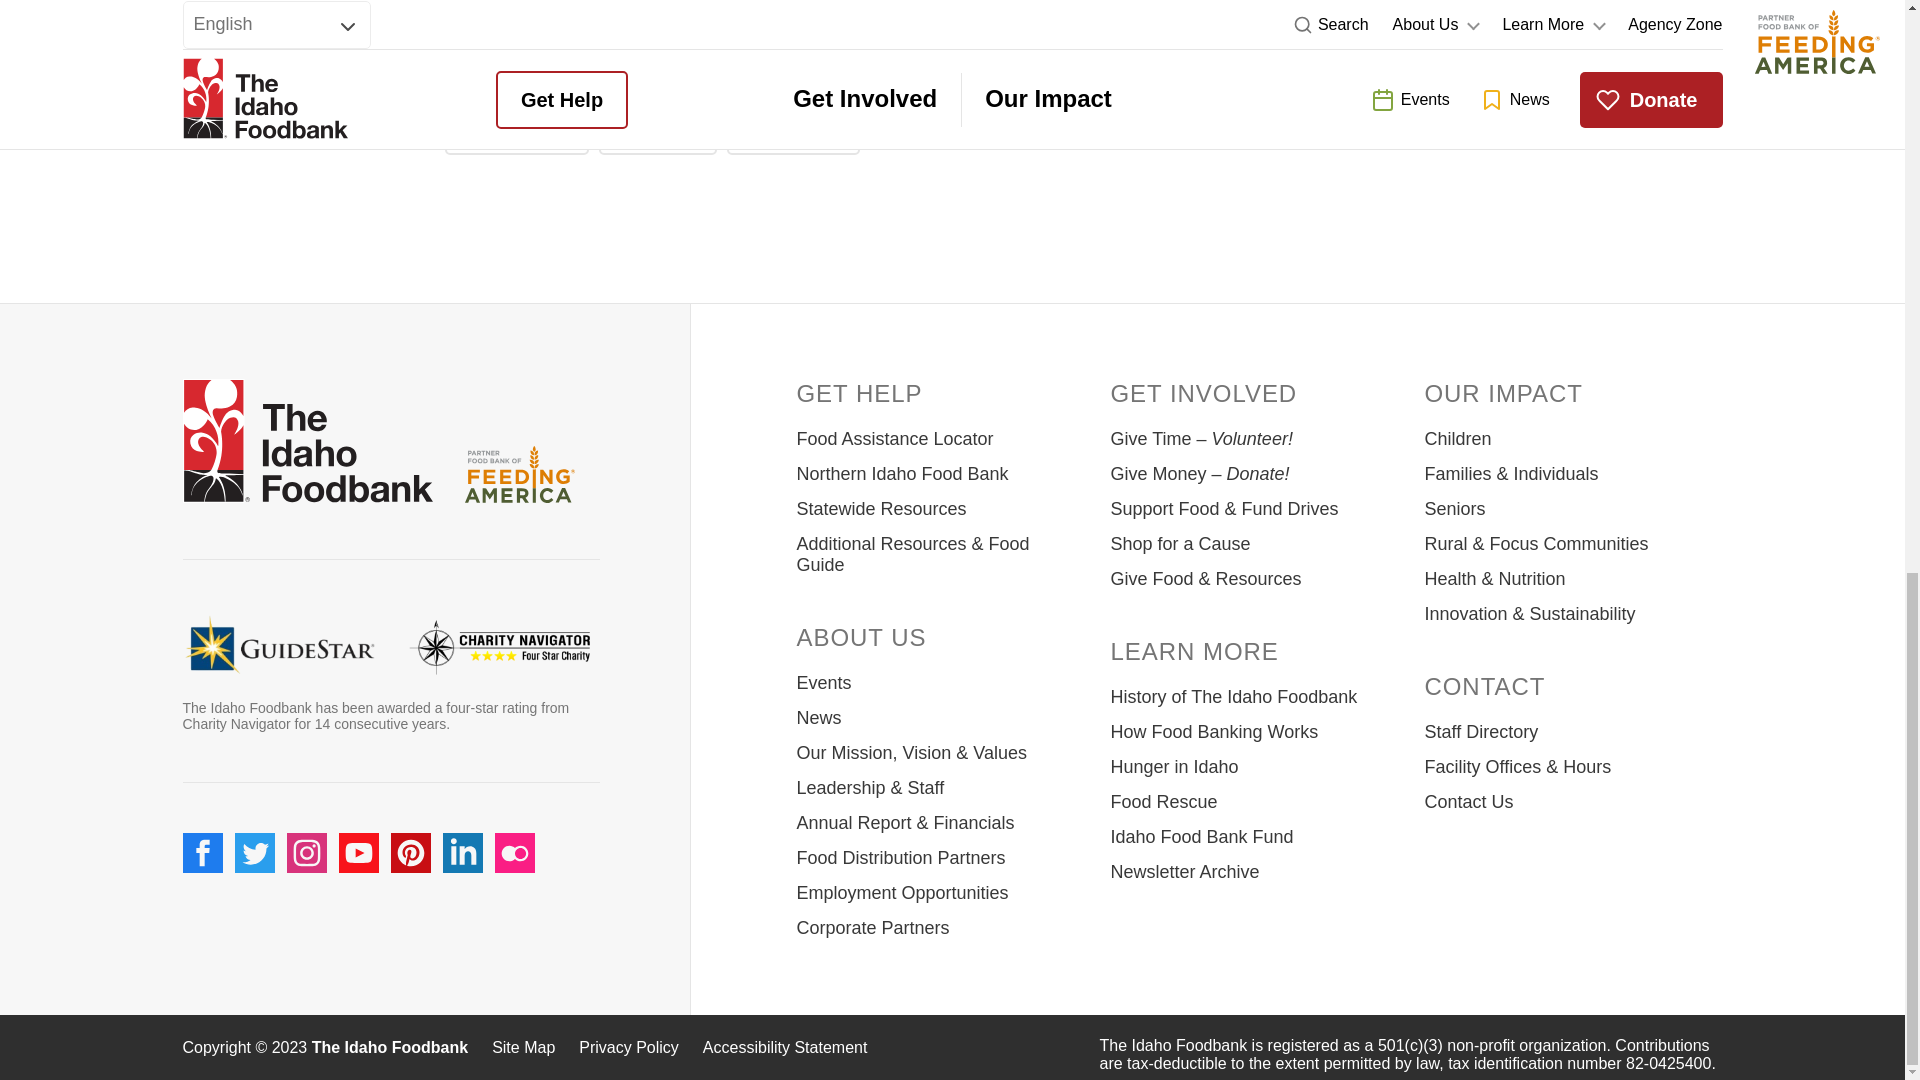 Image resolution: width=1920 pixels, height=1080 pixels. I want to click on Share: LinkedIn, so click(794, 132).